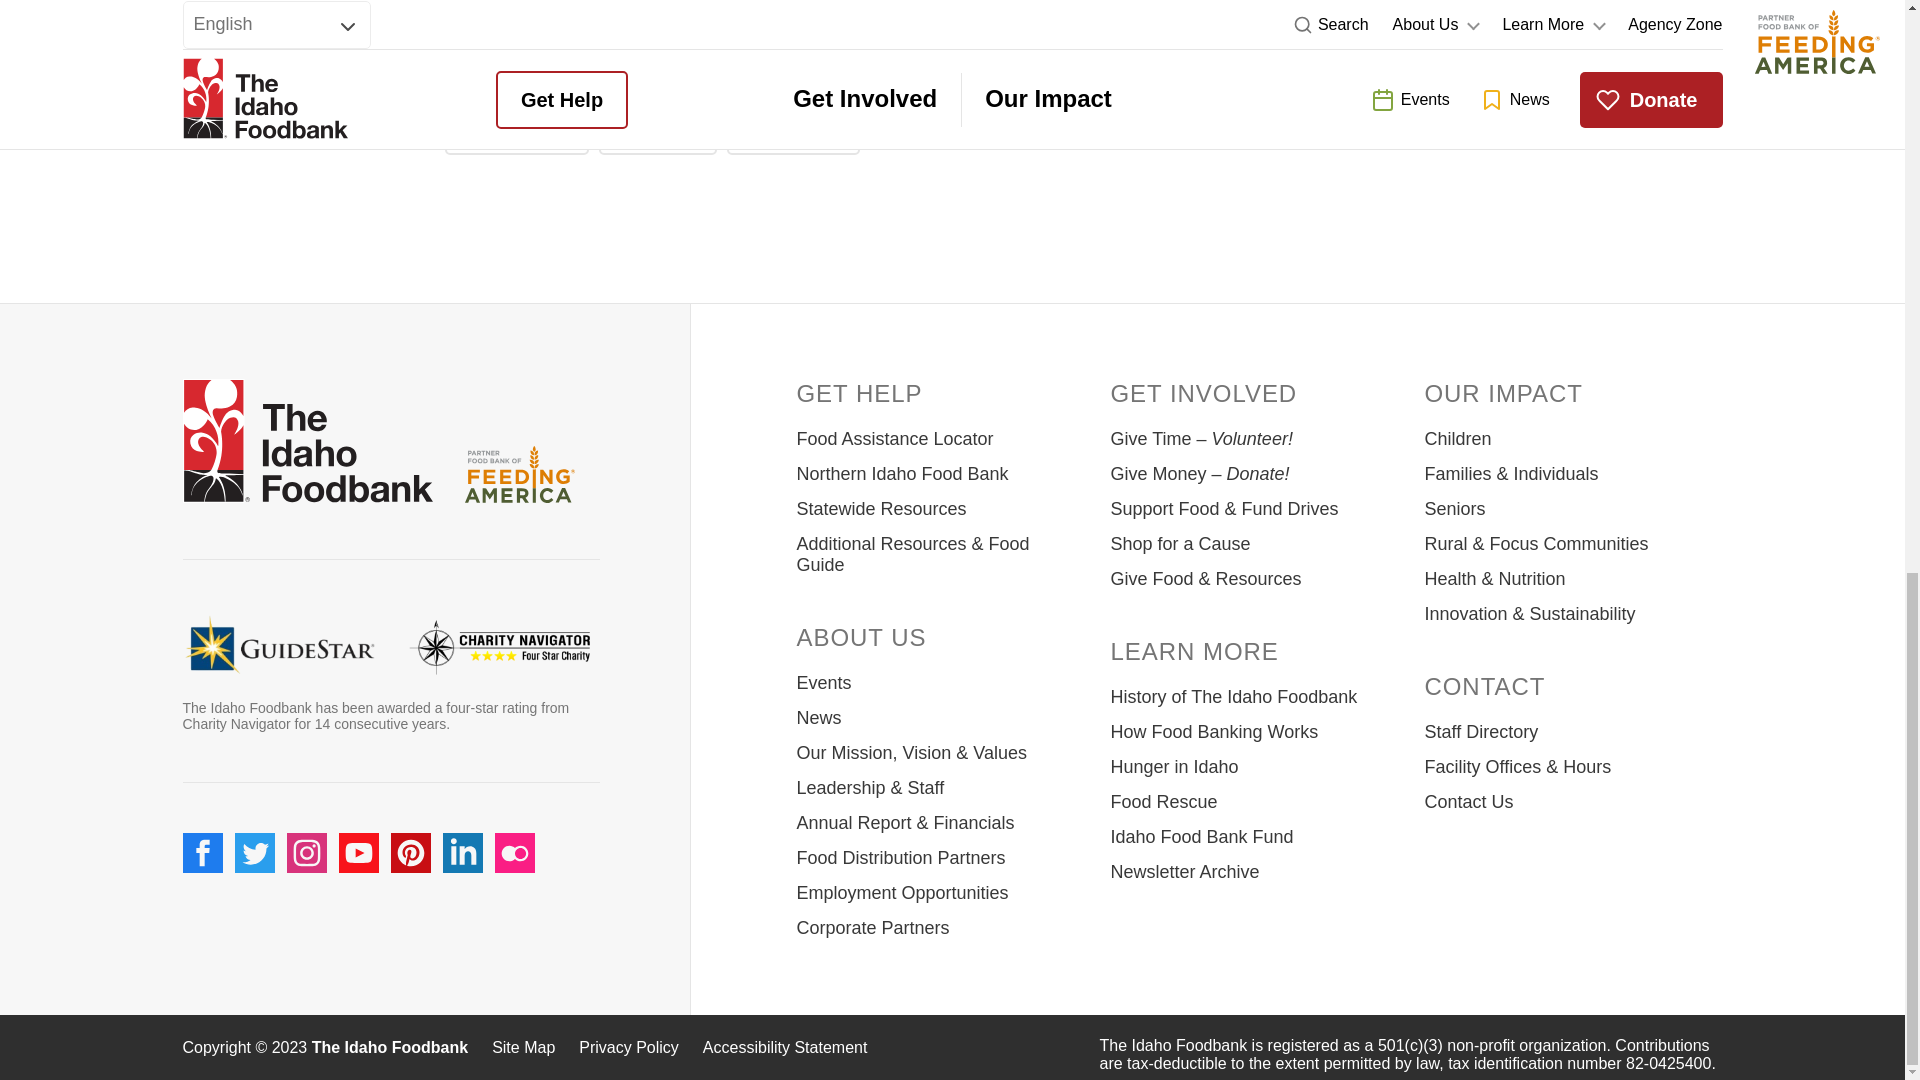 Image resolution: width=1920 pixels, height=1080 pixels. I want to click on Share: LinkedIn, so click(794, 132).